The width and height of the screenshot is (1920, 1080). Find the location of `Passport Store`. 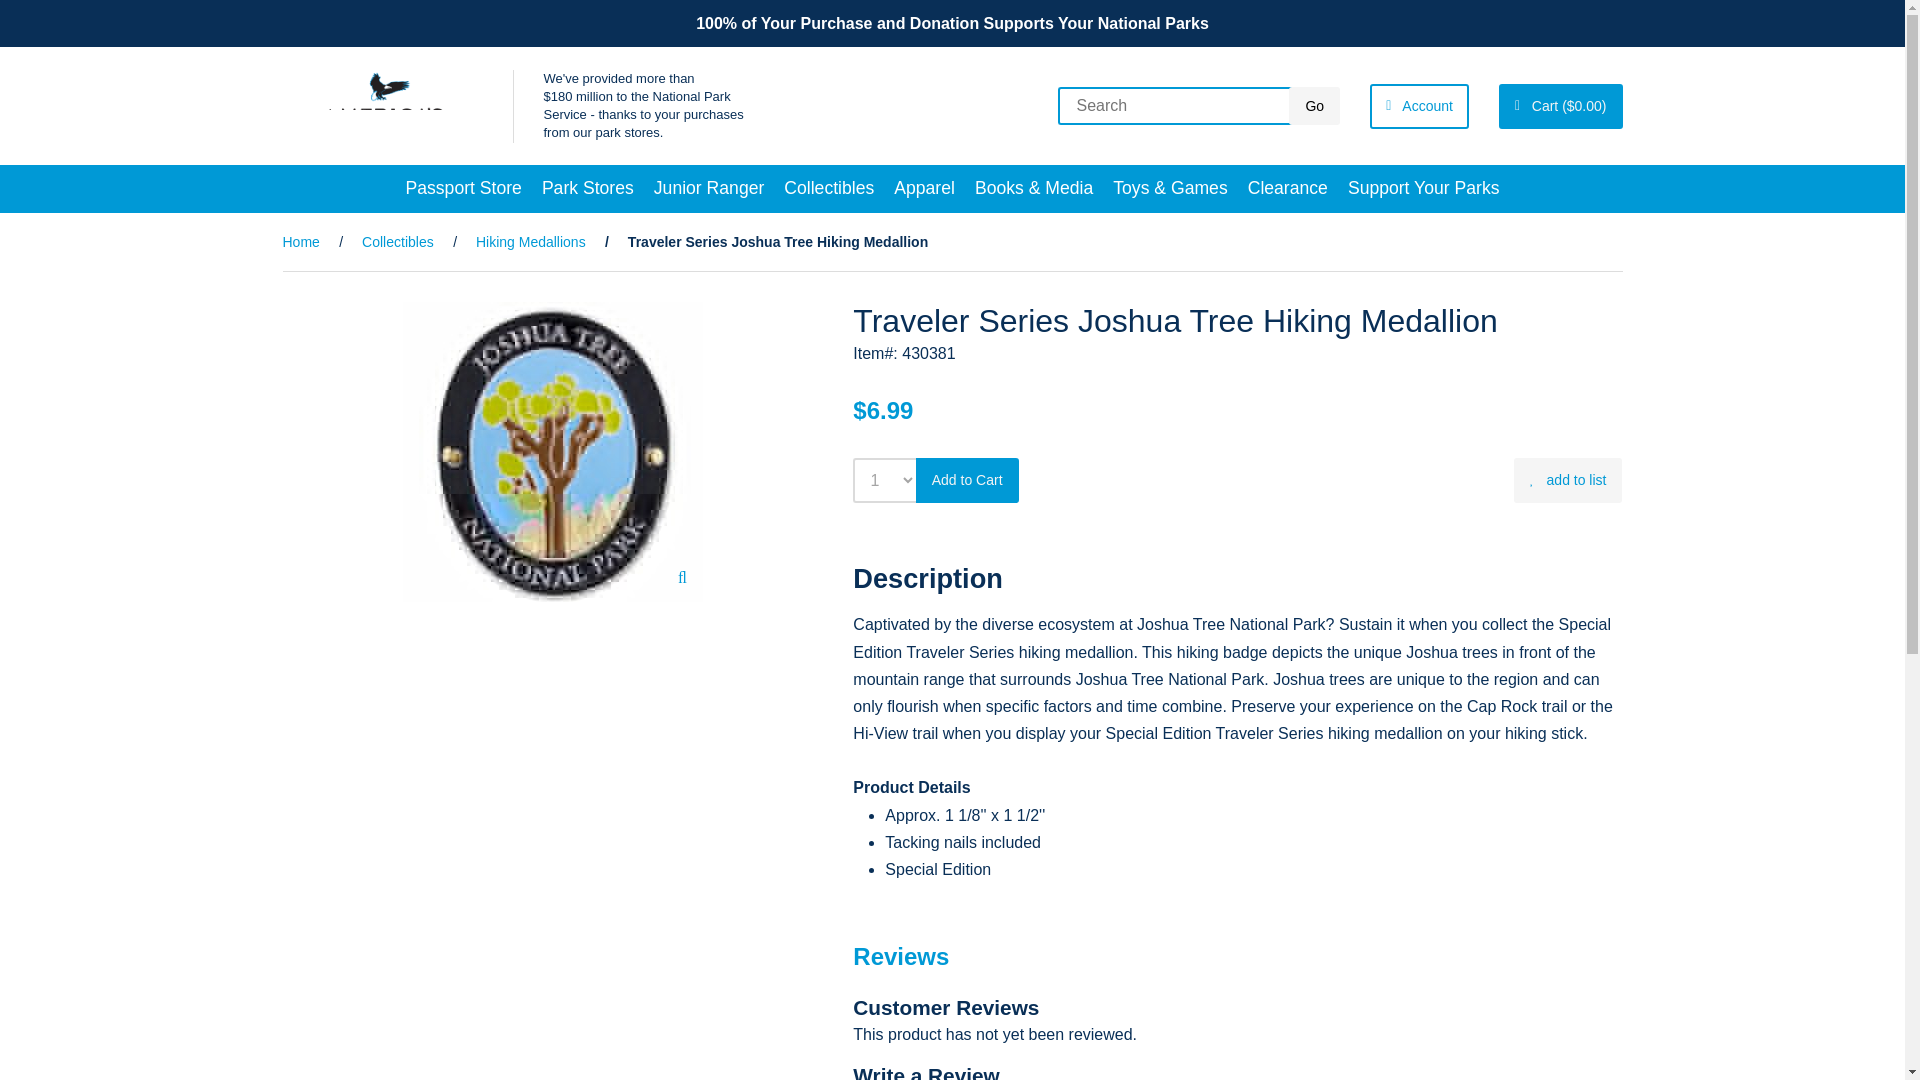

Passport Store is located at coordinates (463, 188).